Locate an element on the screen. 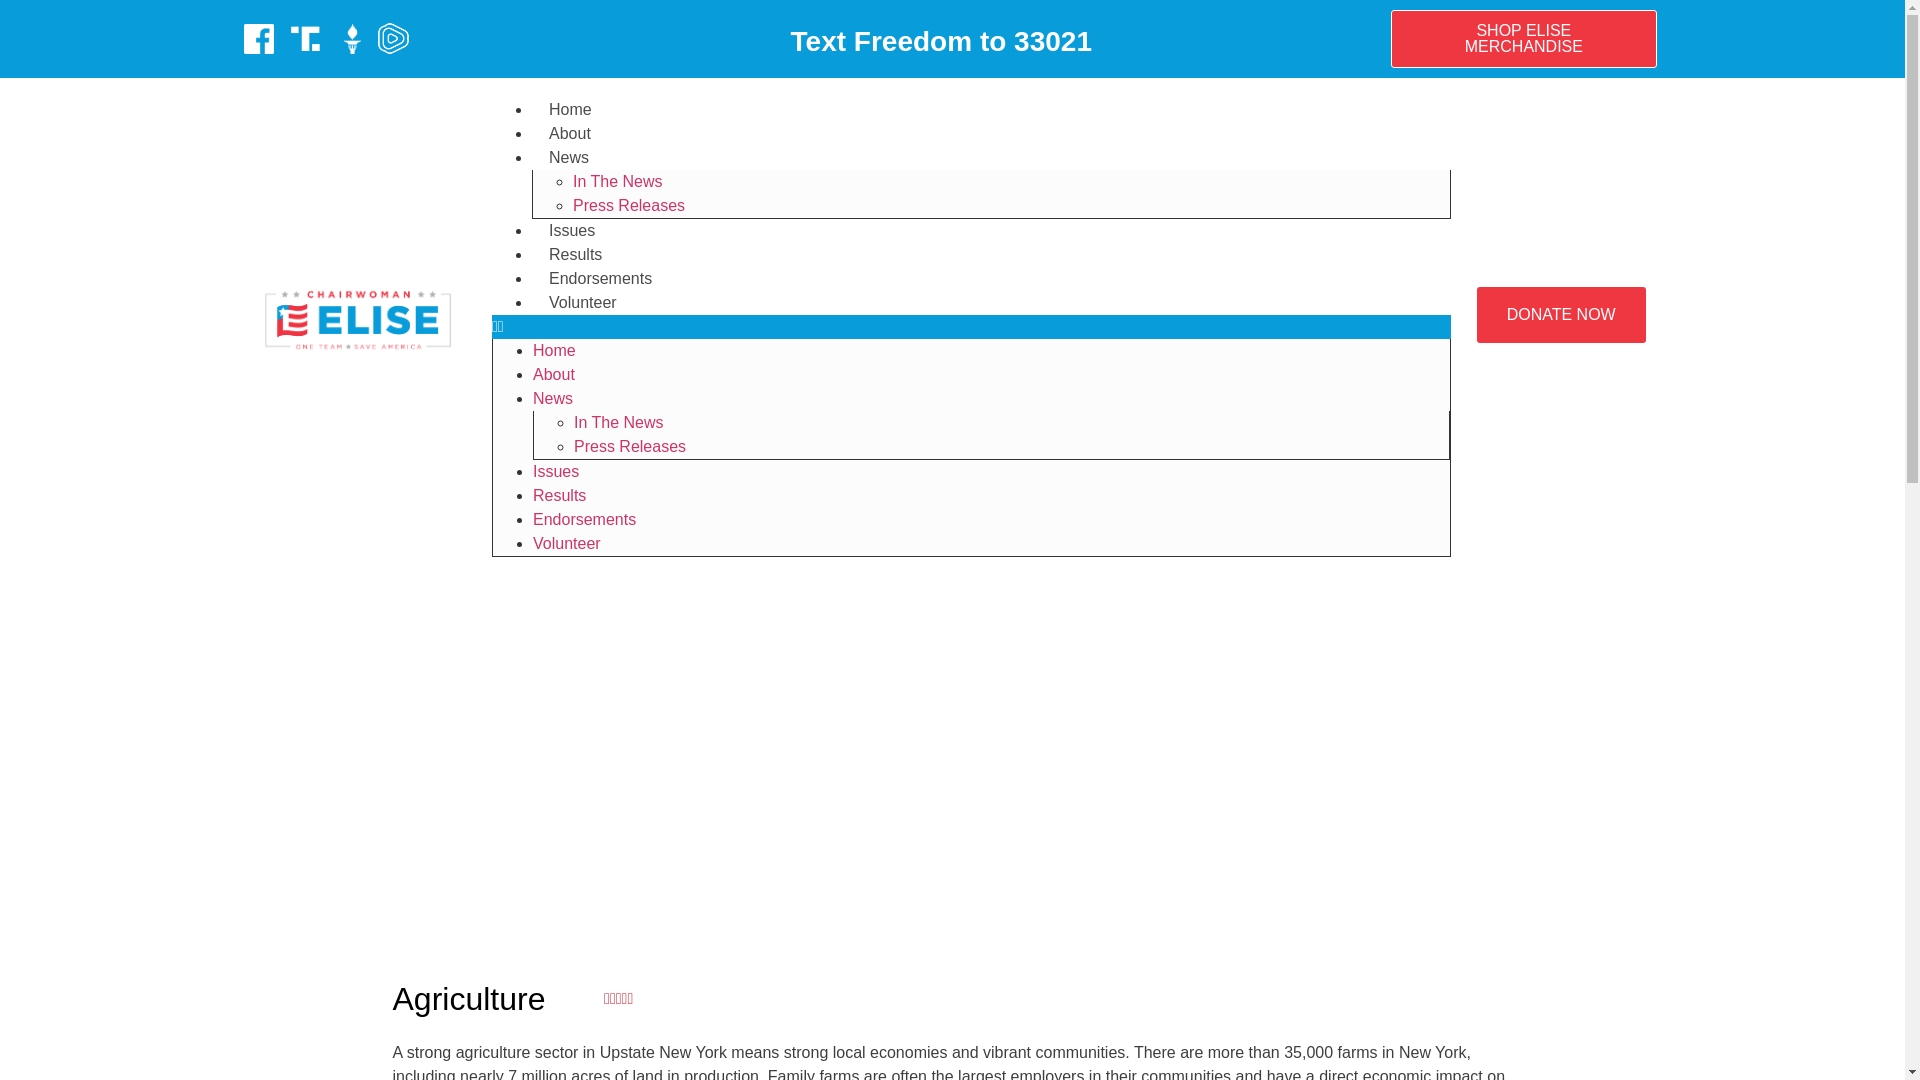 The height and width of the screenshot is (1080, 1920). Home is located at coordinates (554, 350).